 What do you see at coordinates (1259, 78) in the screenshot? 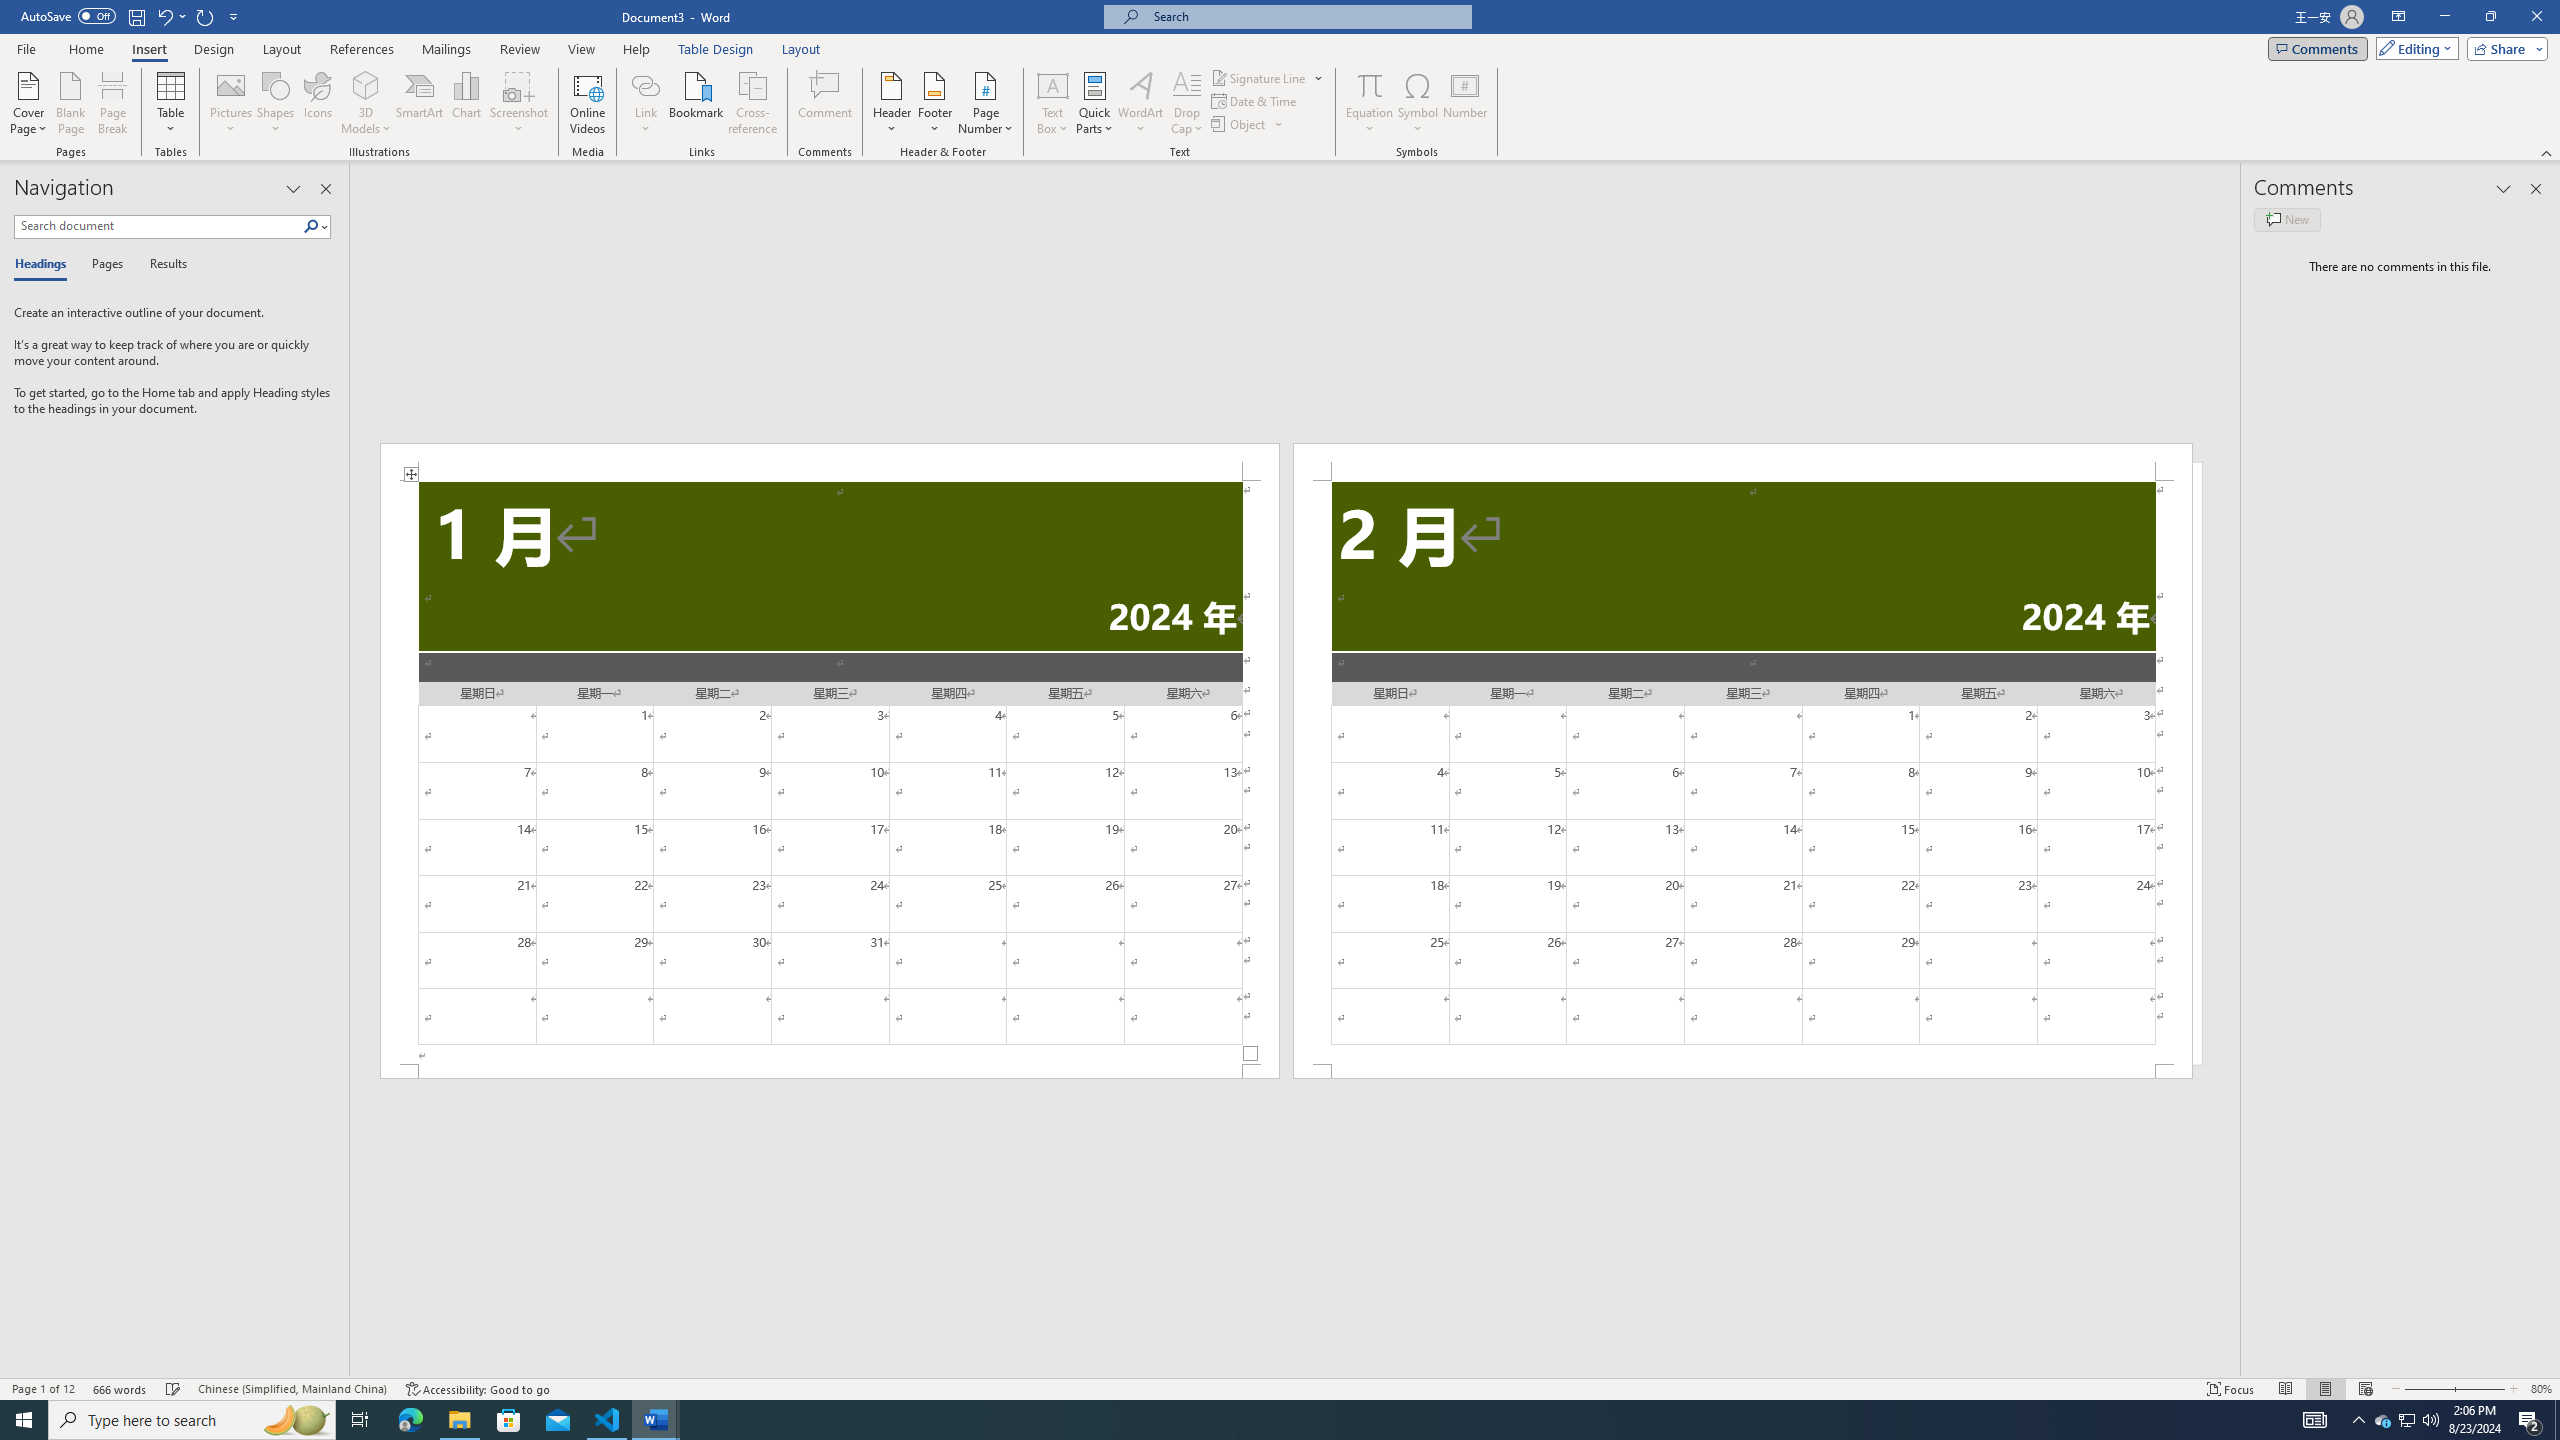
I see `Signature Line` at bounding box center [1259, 78].